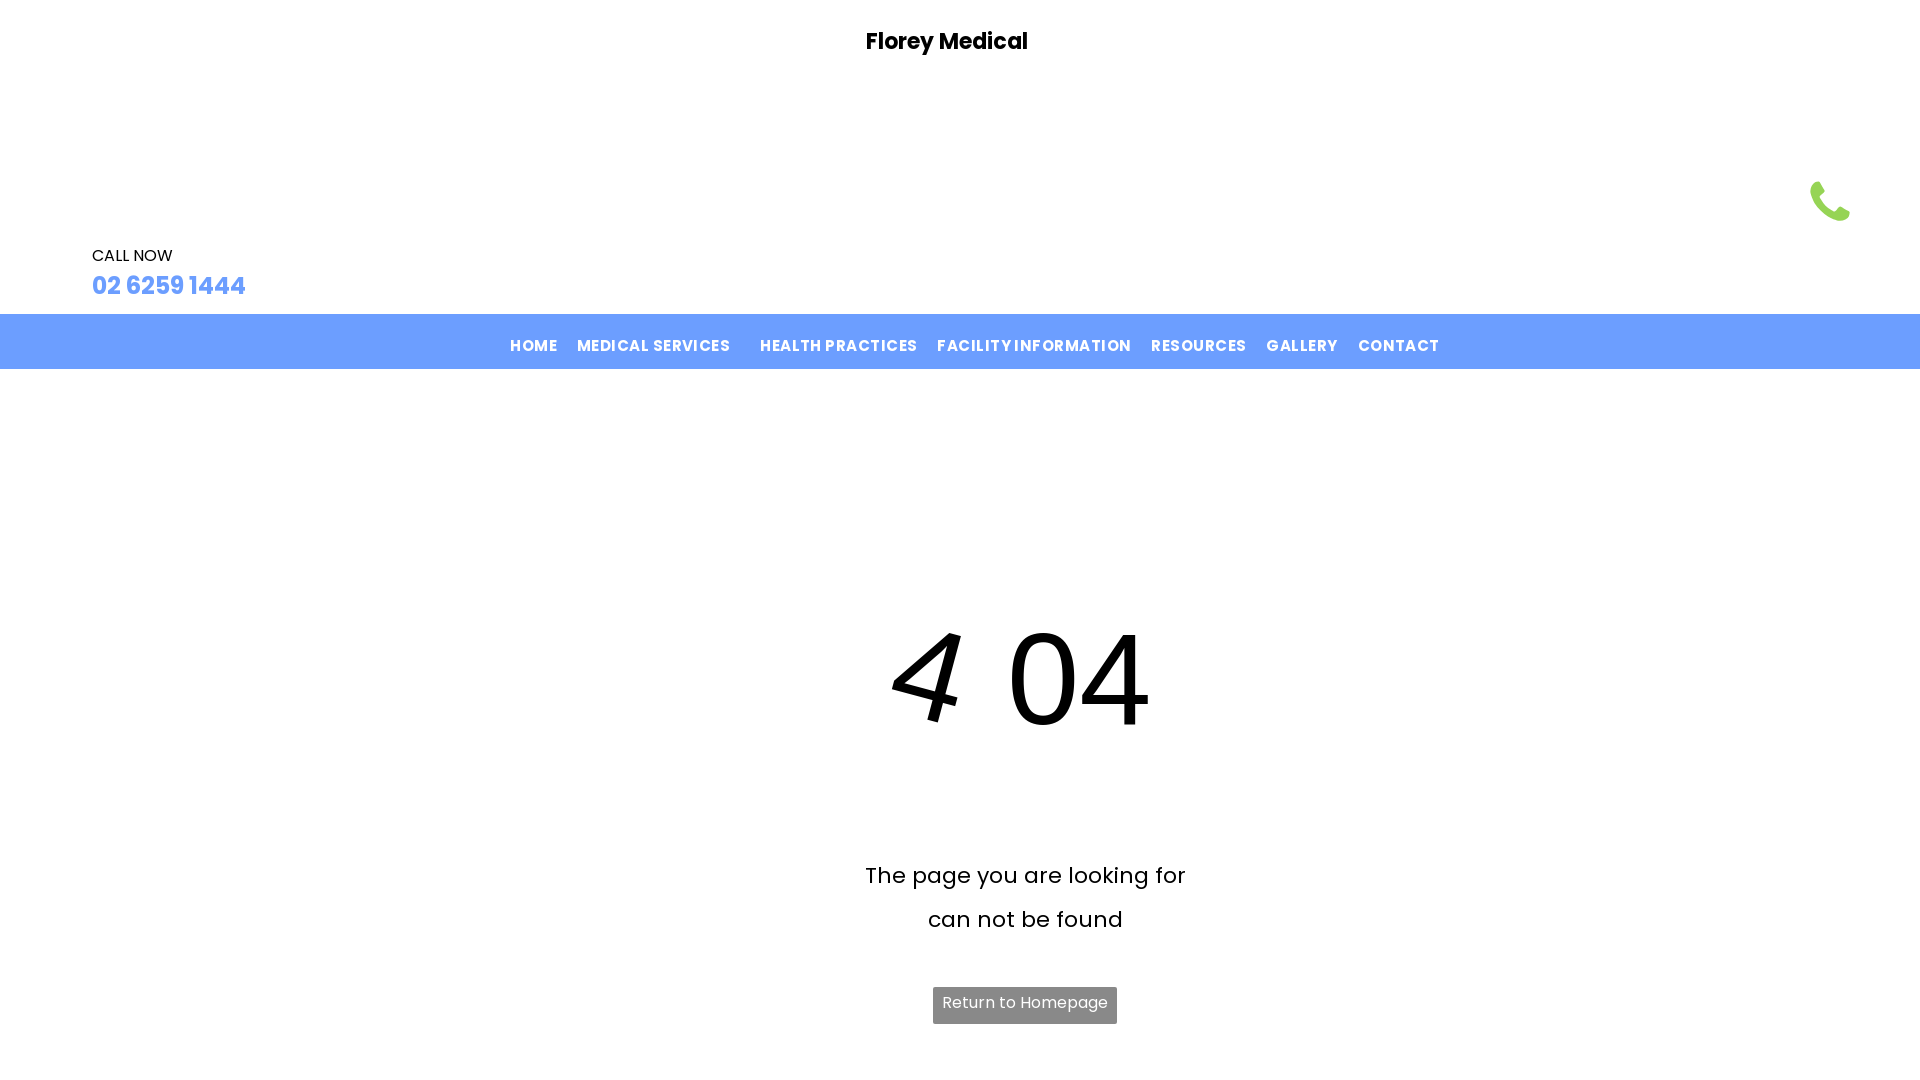 Image resolution: width=1920 pixels, height=1080 pixels. What do you see at coordinates (1025, 1006) in the screenshot?
I see `Return to Homepage` at bounding box center [1025, 1006].